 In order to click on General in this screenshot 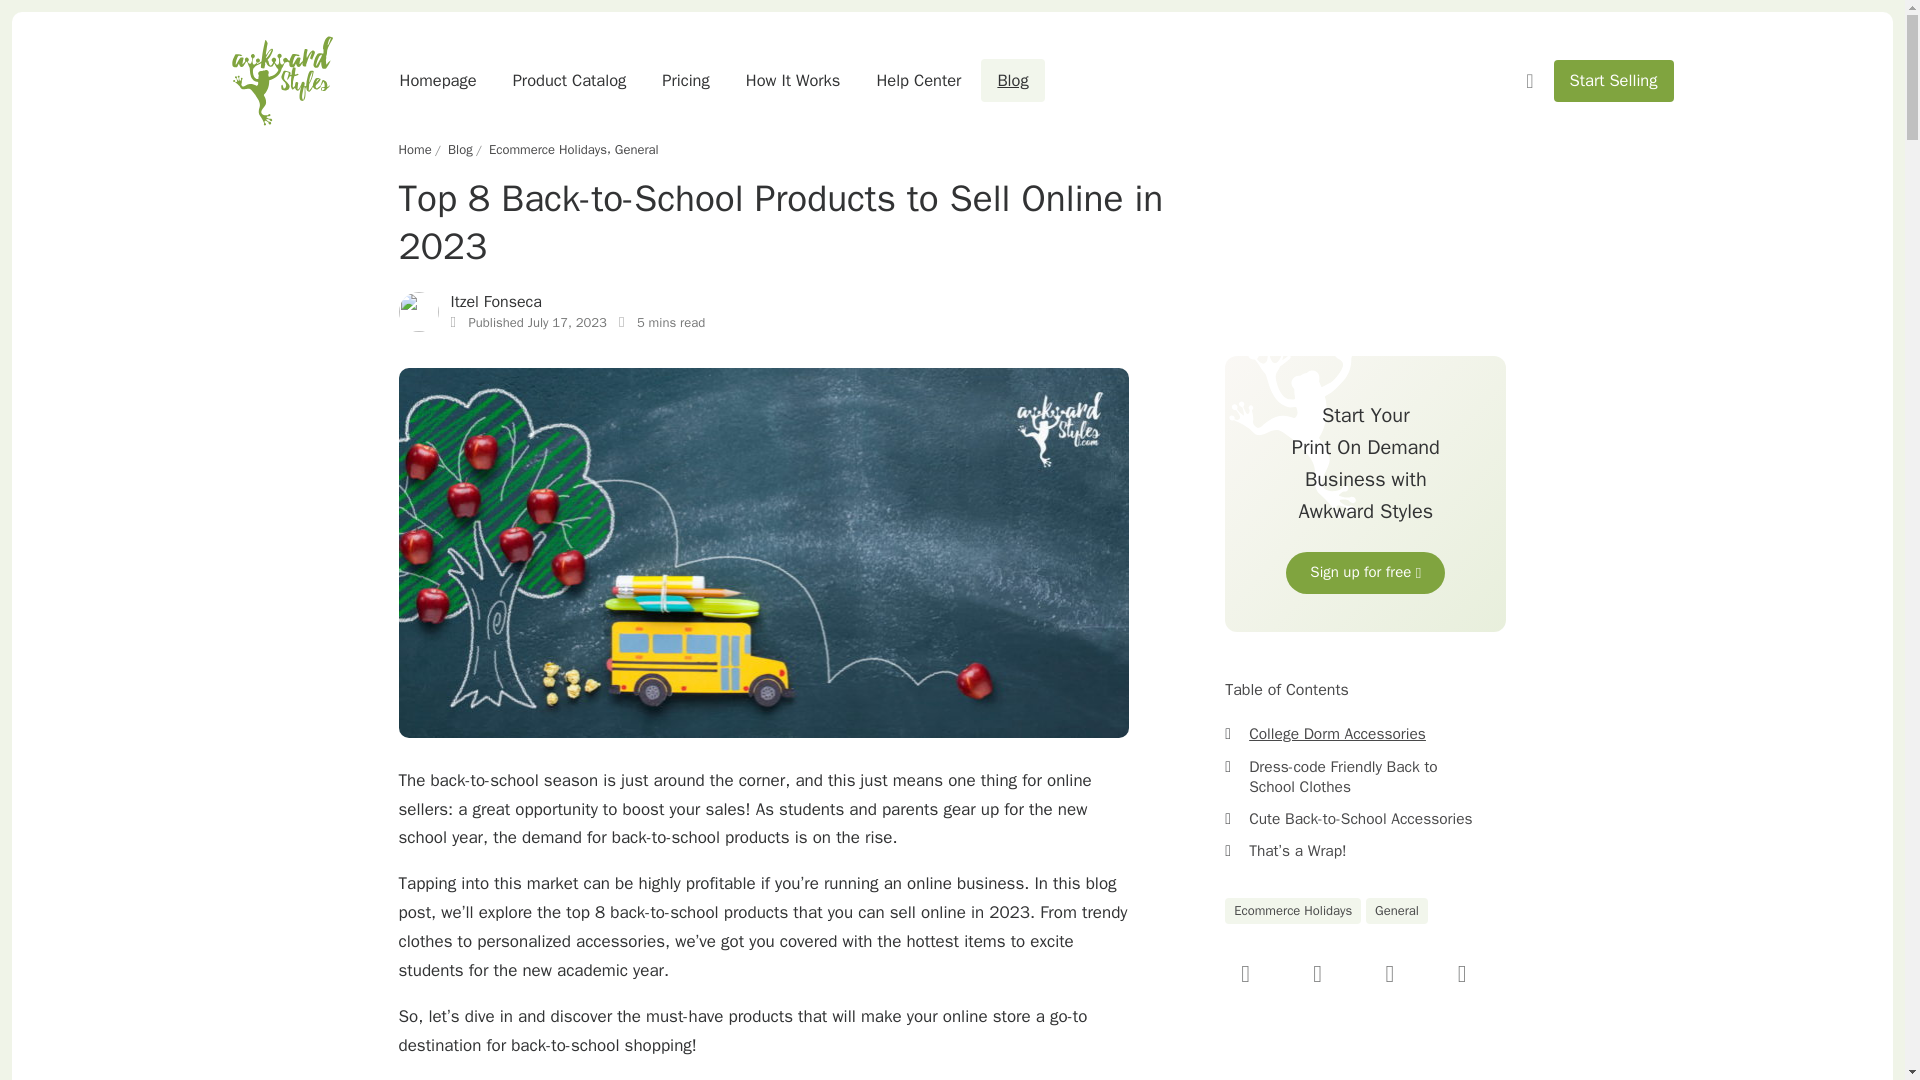, I will do `click(636, 150)`.